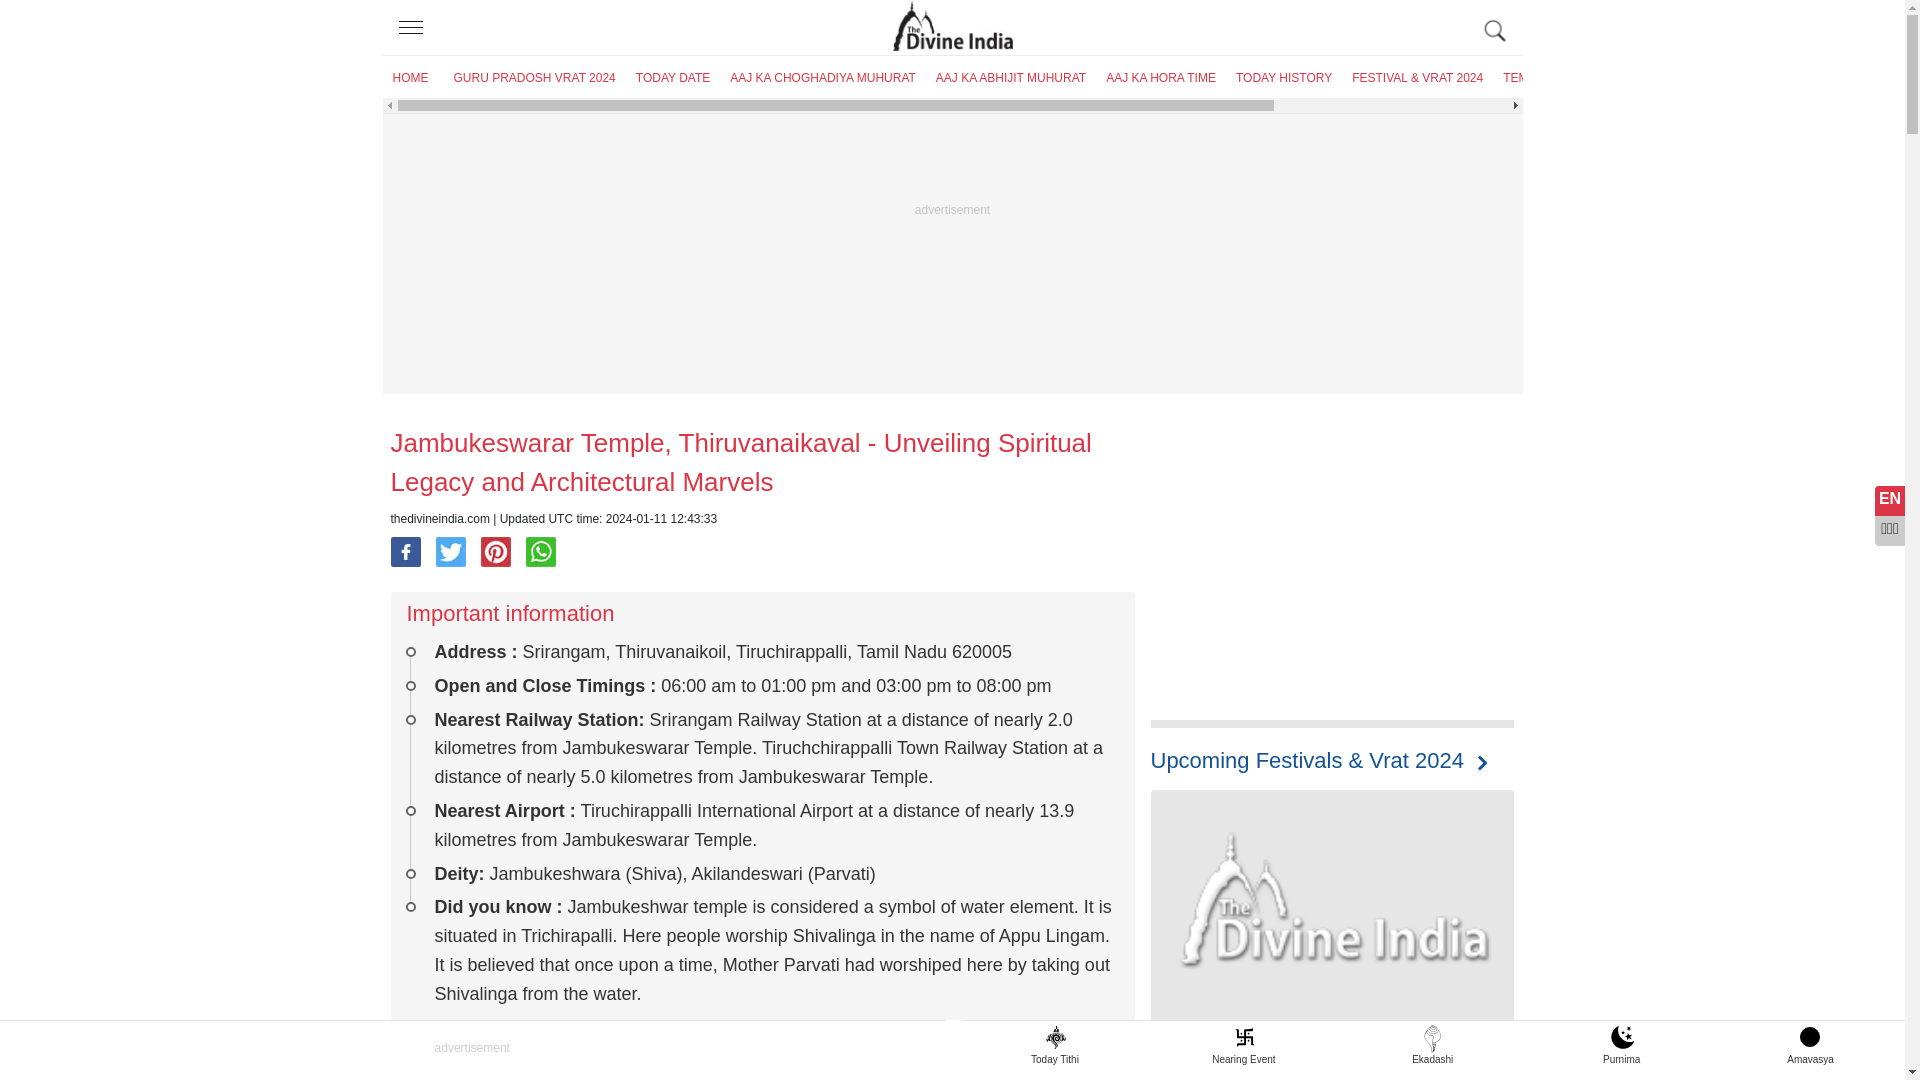 The height and width of the screenshot is (1080, 1920). Describe the element at coordinates (1010, 78) in the screenshot. I see `AAJ KA ABHIJIT MUHURAT` at that location.